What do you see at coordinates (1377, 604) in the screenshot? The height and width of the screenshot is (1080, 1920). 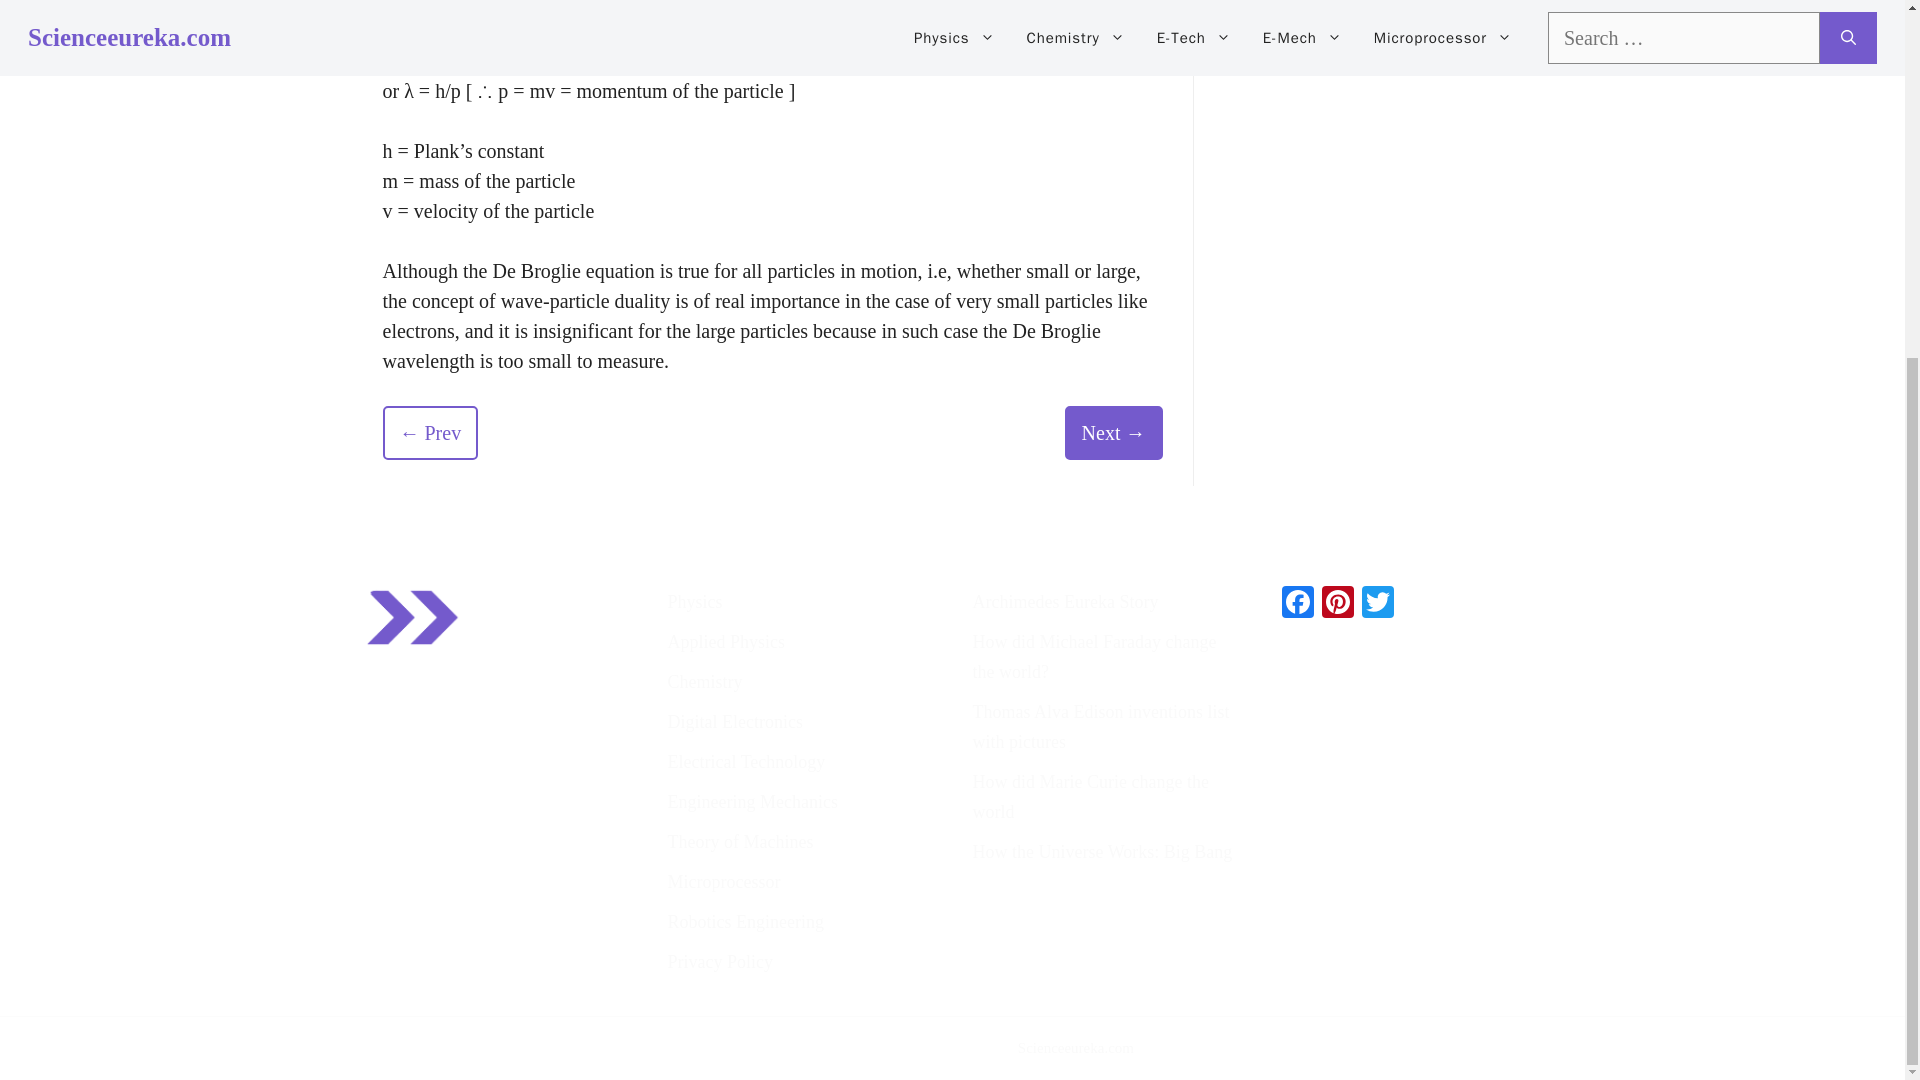 I see `Twitter` at bounding box center [1377, 604].